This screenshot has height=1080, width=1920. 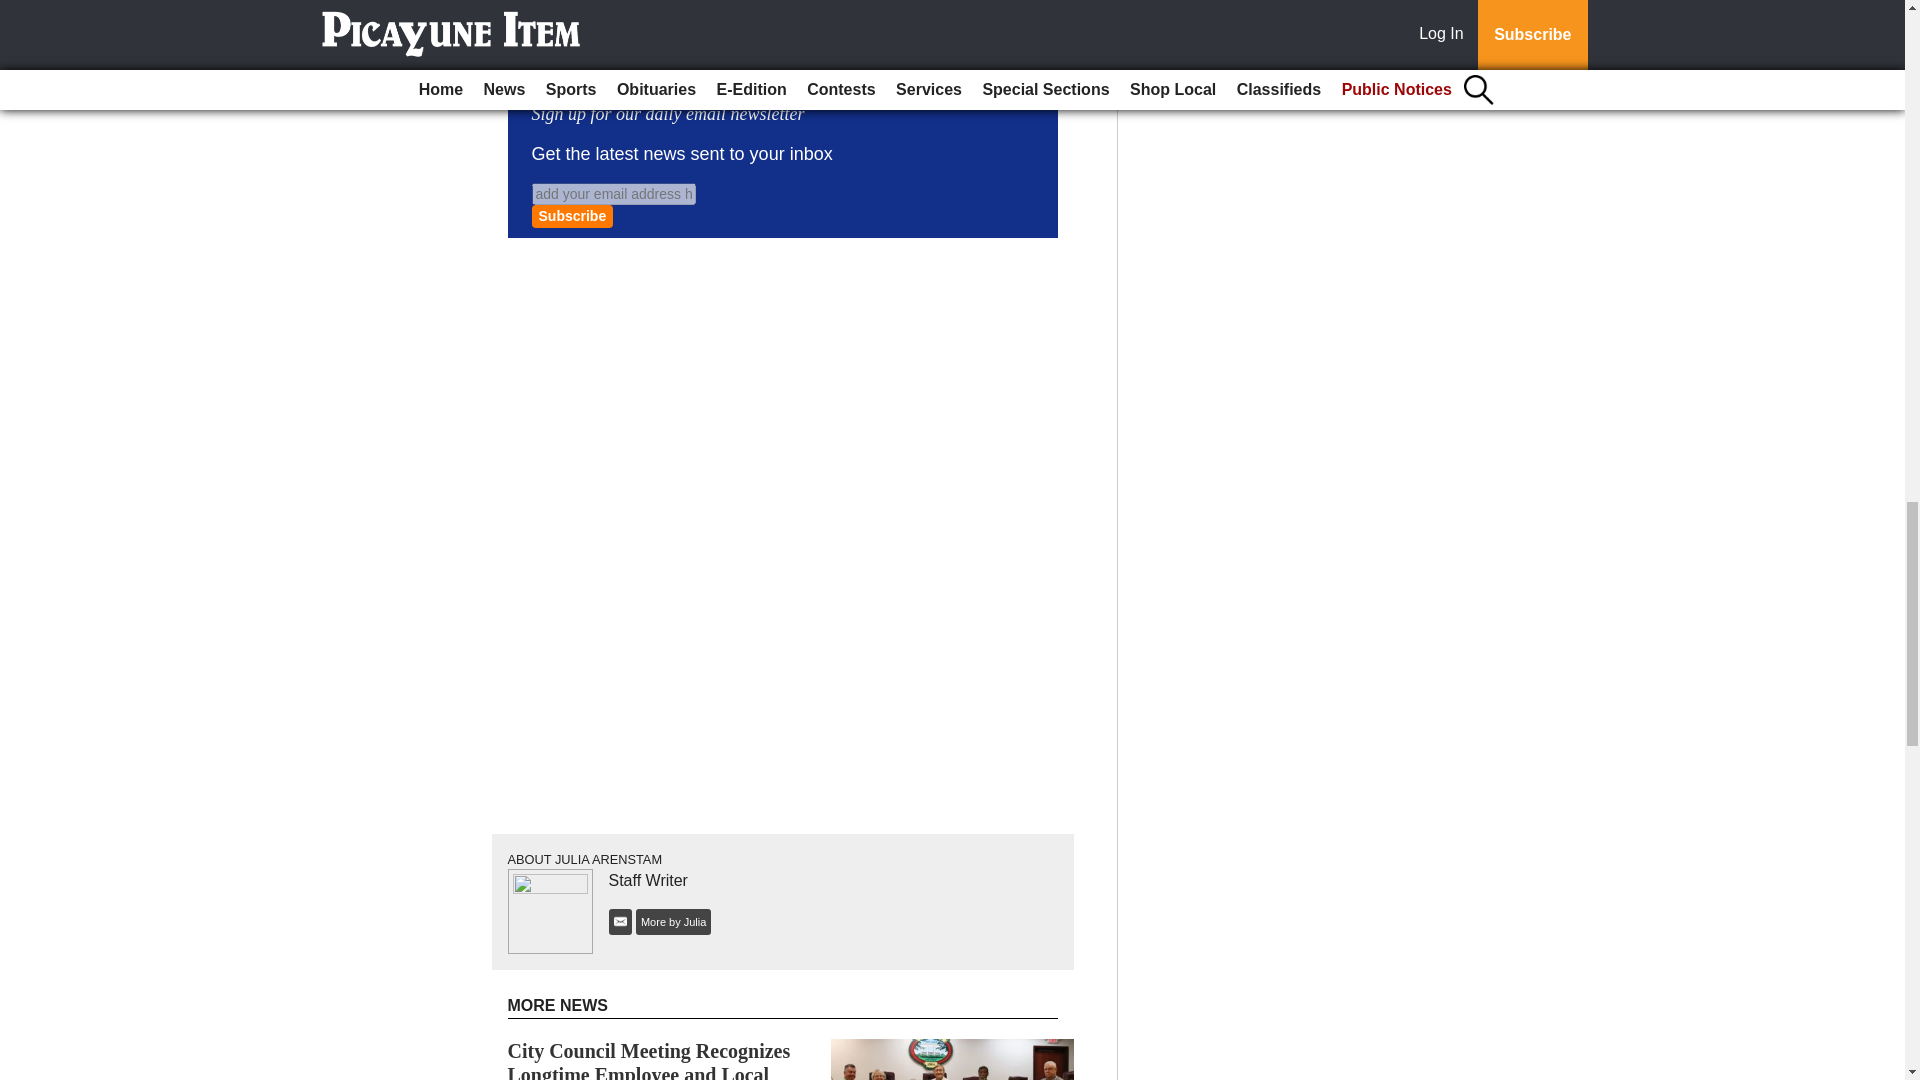 What do you see at coordinates (672, 922) in the screenshot?
I see `More by Julia` at bounding box center [672, 922].